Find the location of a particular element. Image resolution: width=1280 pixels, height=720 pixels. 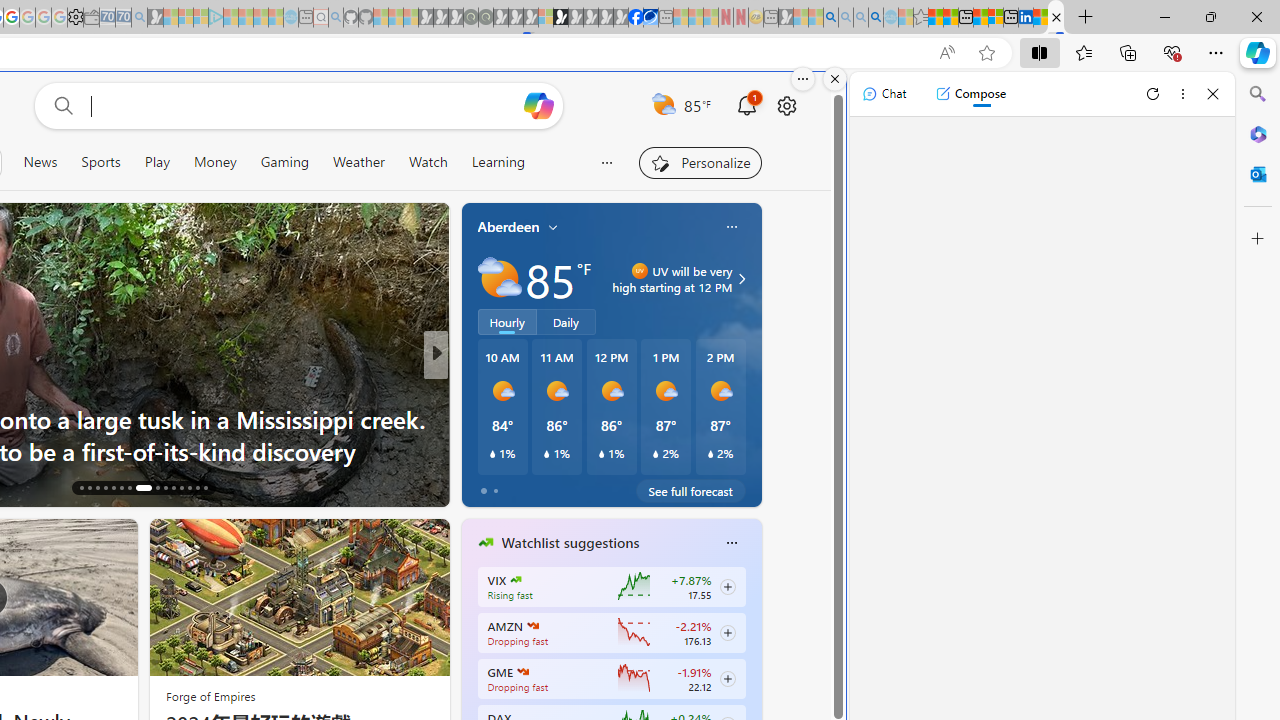

AutomationID: tab-30 is located at coordinates (204, 488).